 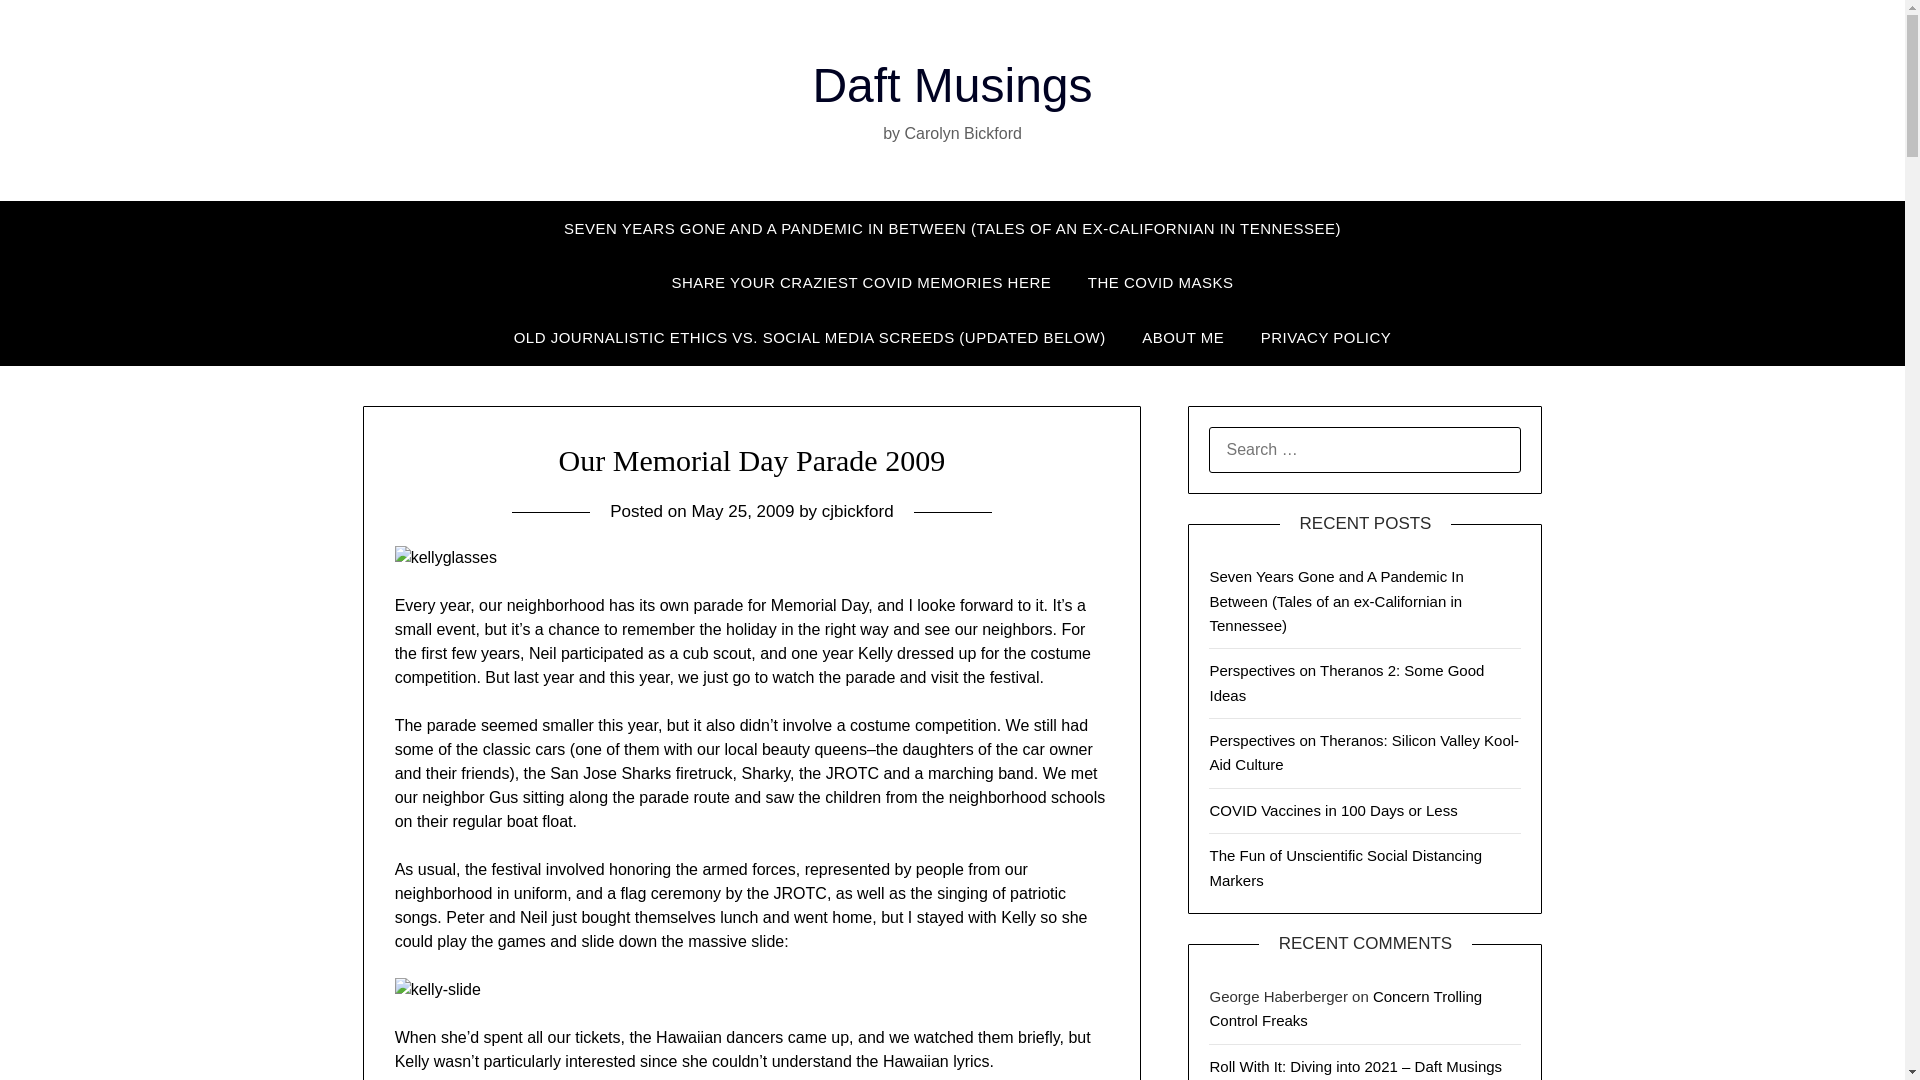 What do you see at coordinates (50, 29) in the screenshot?
I see `Search` at bounding box center [50, 29].